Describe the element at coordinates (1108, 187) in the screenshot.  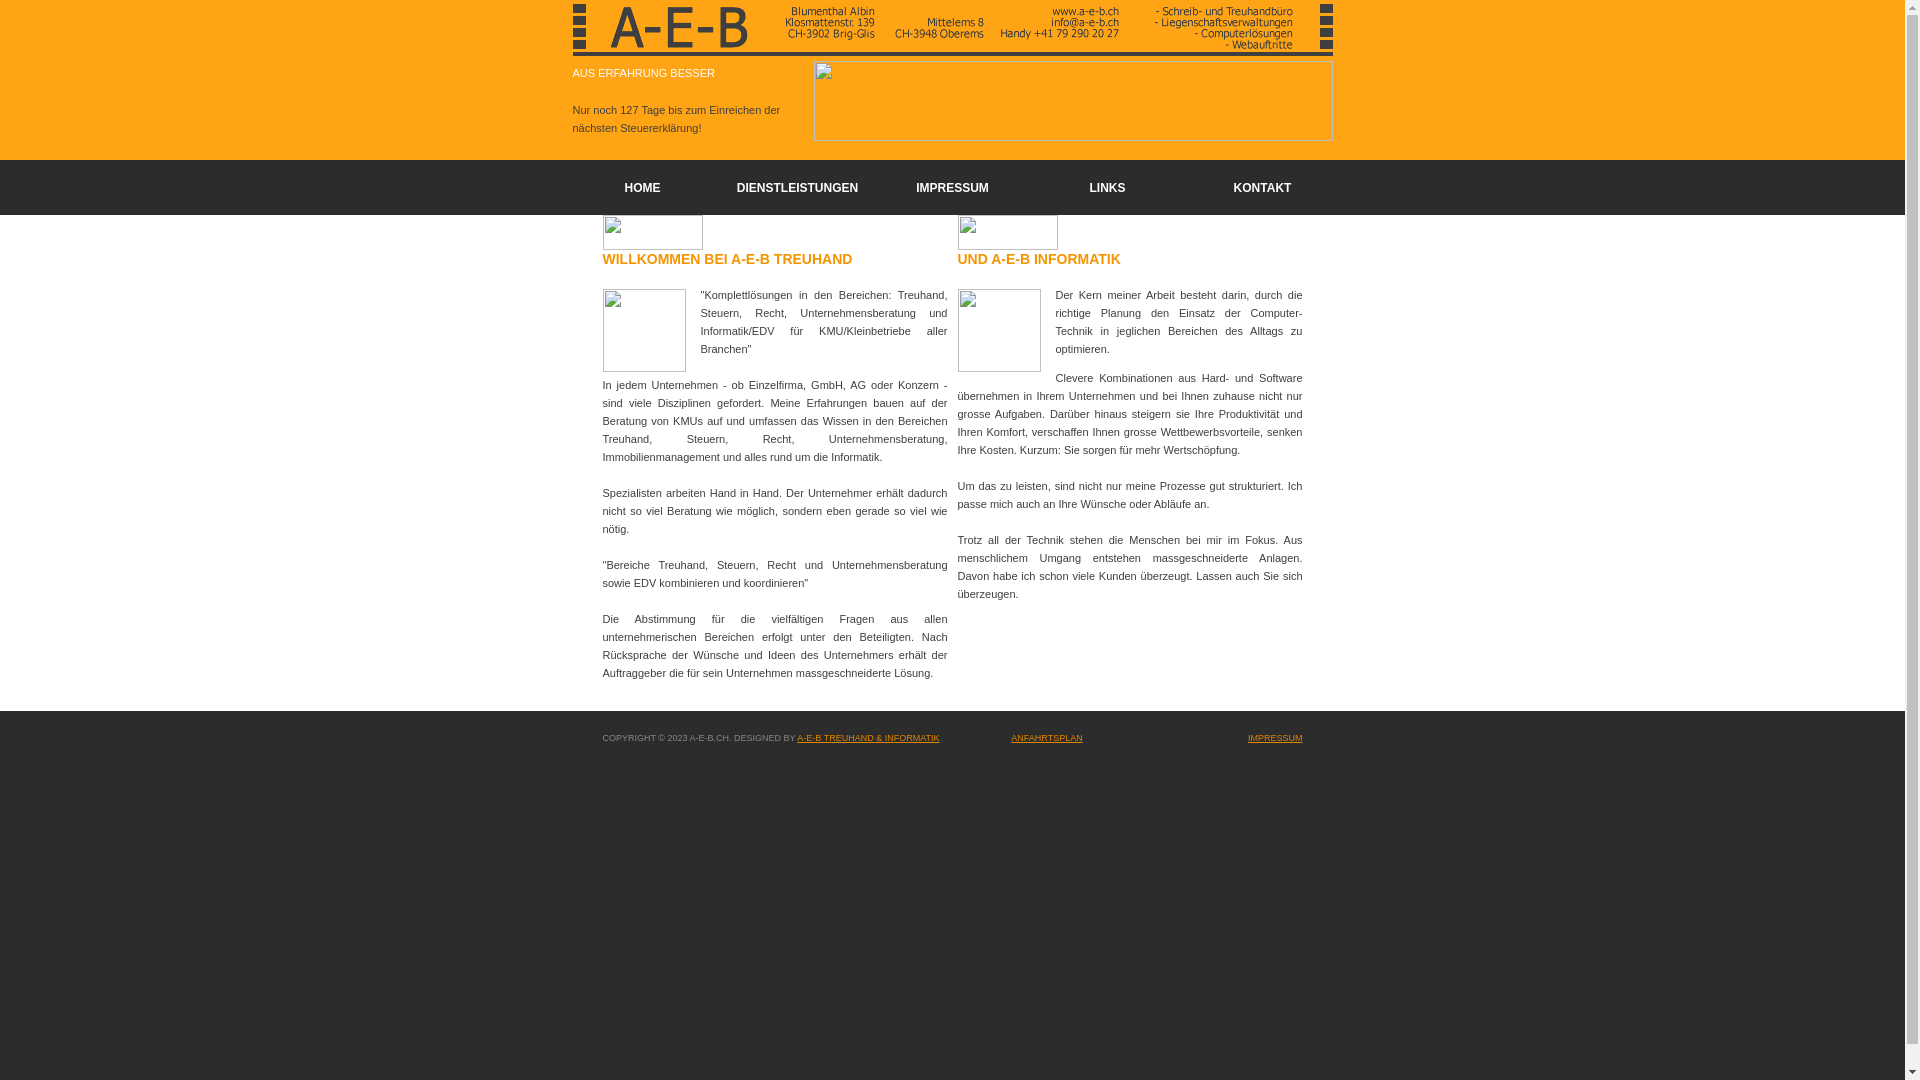
I see `LINKS` at that location.